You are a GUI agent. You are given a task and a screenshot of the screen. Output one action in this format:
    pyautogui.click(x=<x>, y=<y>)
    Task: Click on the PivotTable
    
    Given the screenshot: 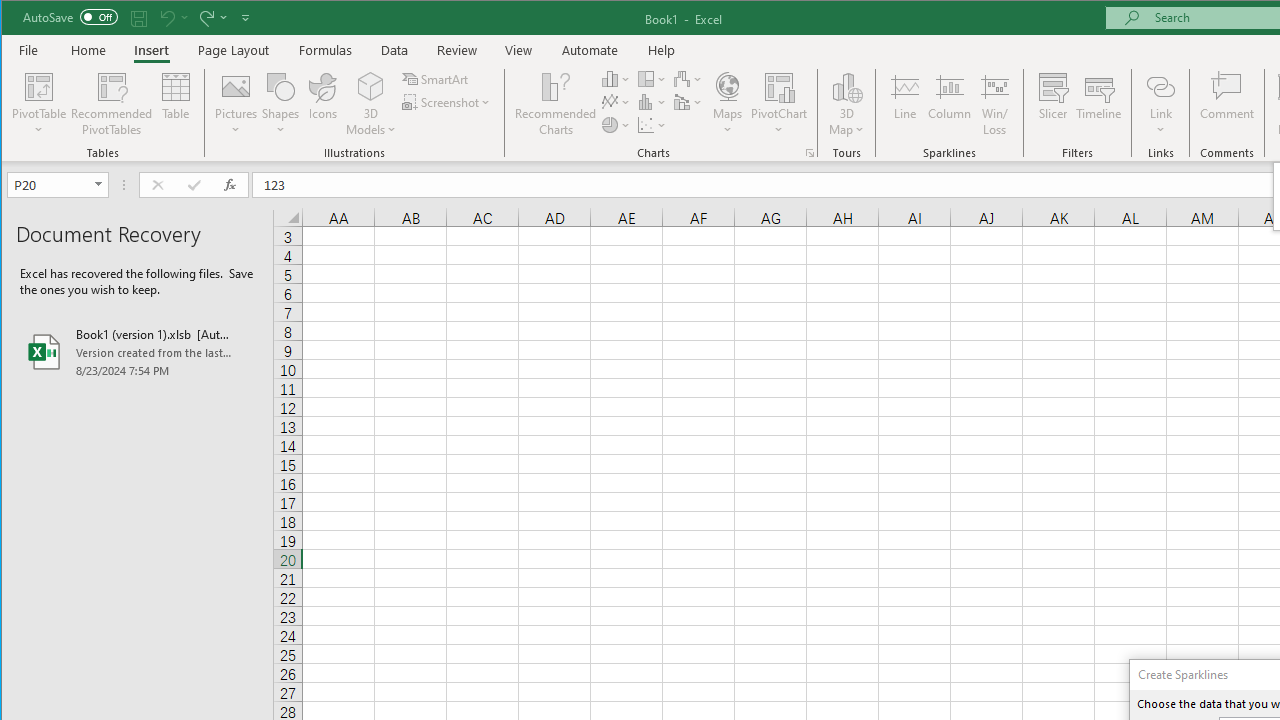 What is the action you would take?
    pyautogui.click(x=40, y=86)
    